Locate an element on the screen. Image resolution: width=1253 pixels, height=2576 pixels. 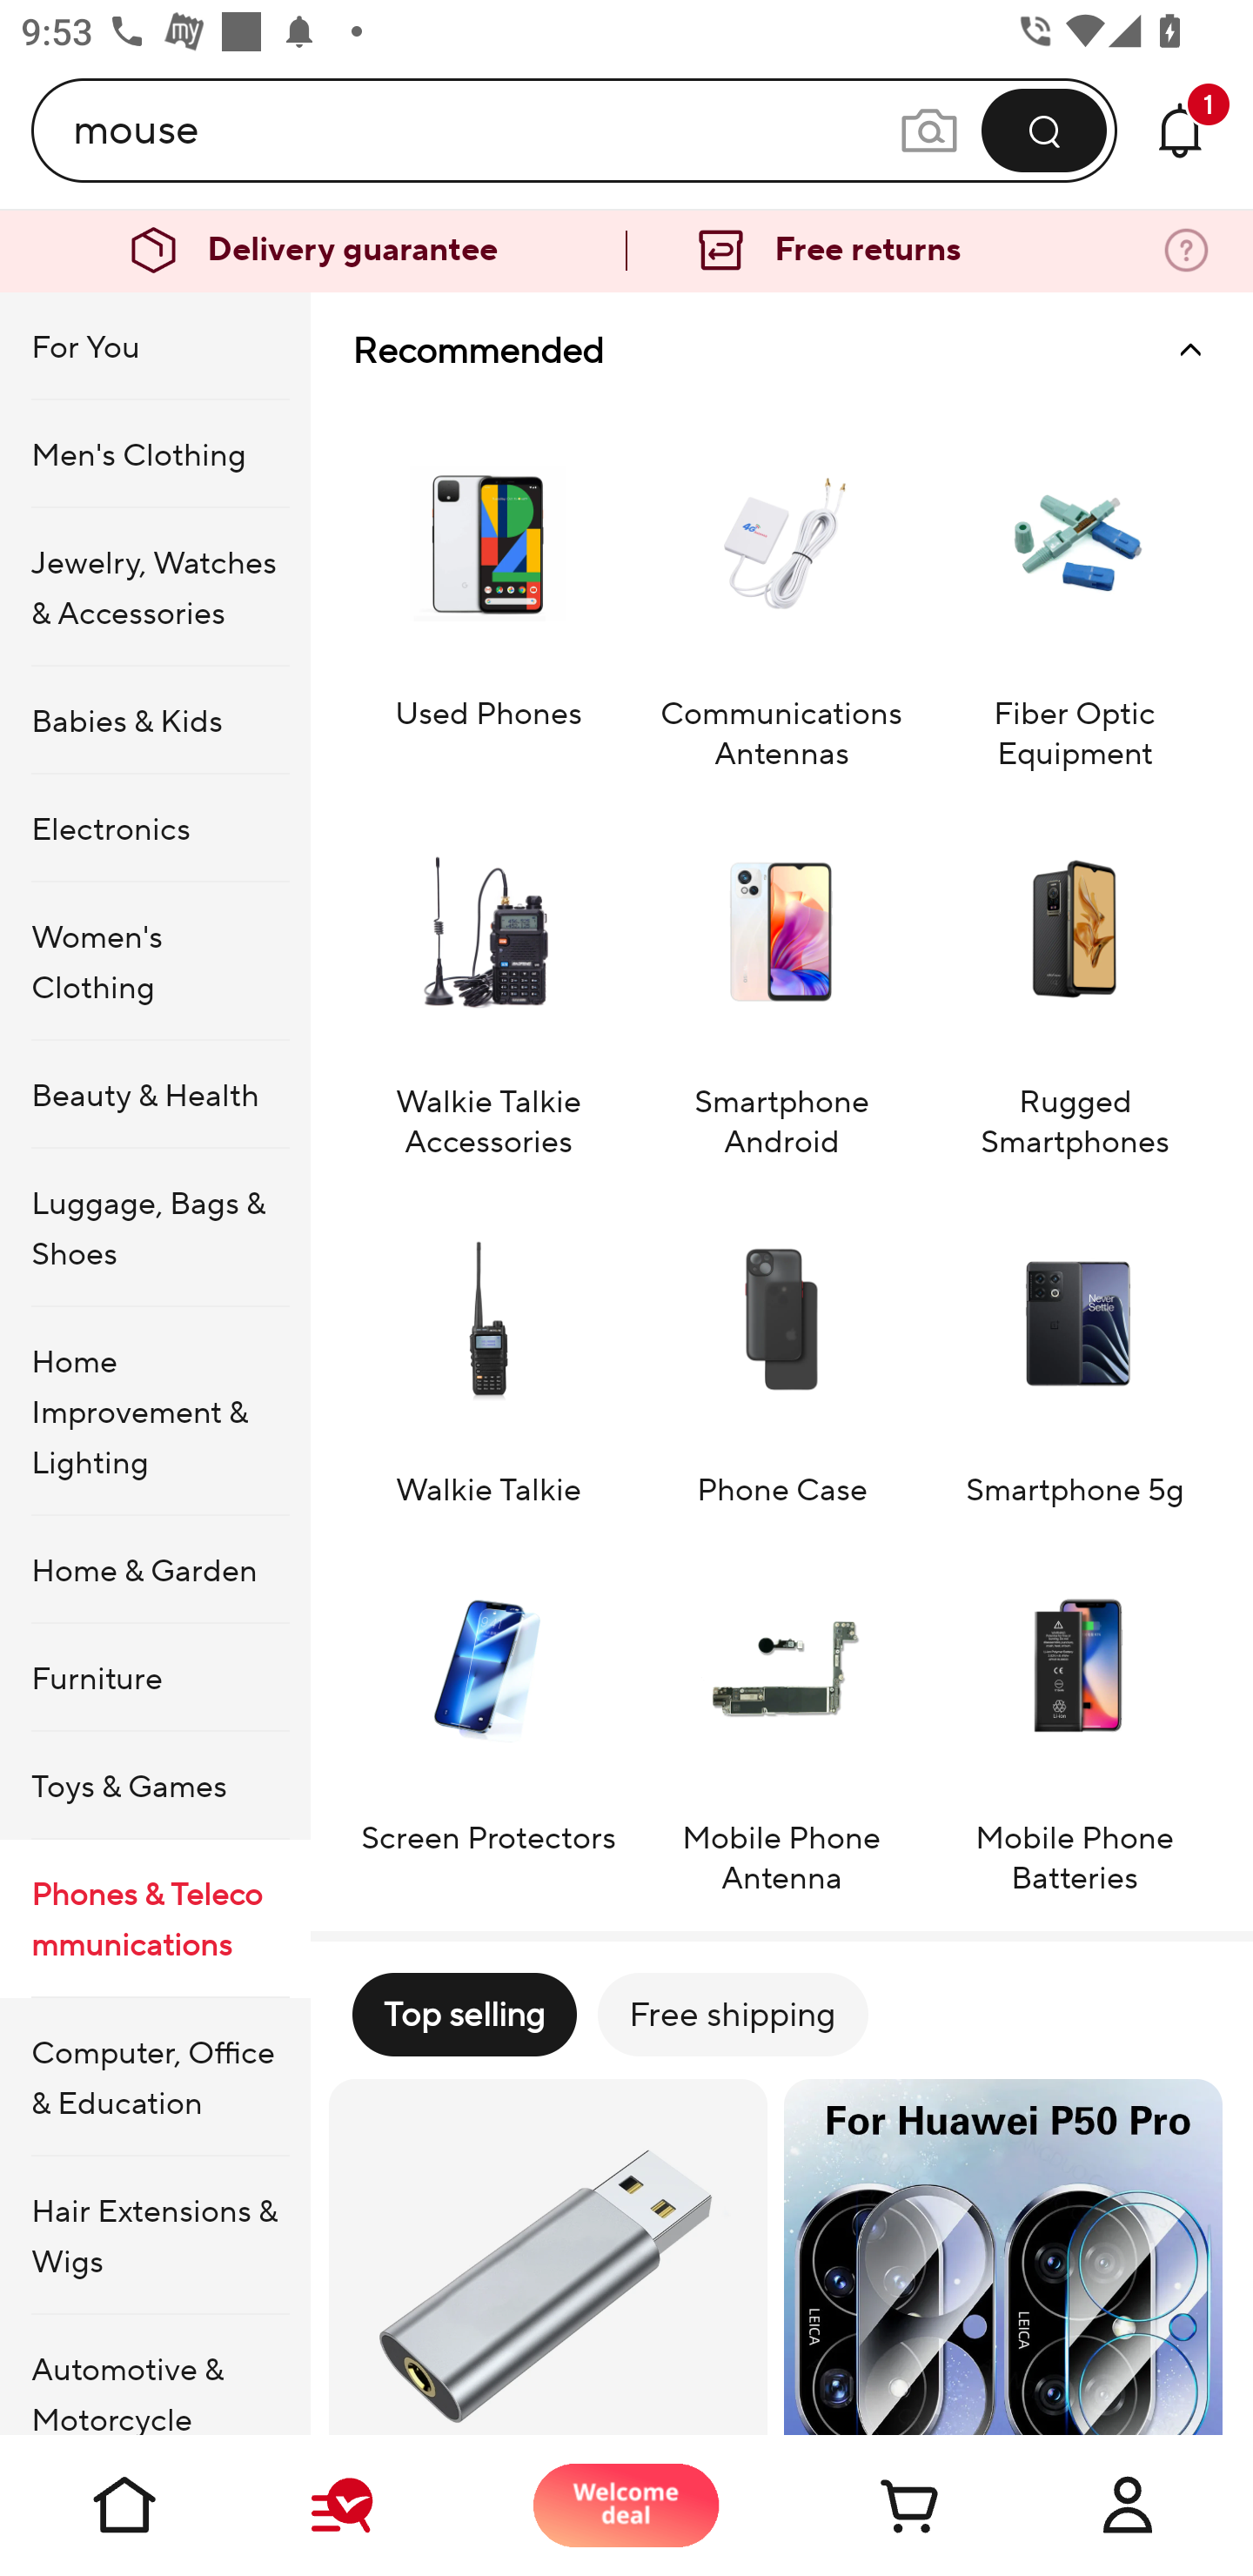
Luggage, Bags & Shoes is located at coordinates (155, 1227).